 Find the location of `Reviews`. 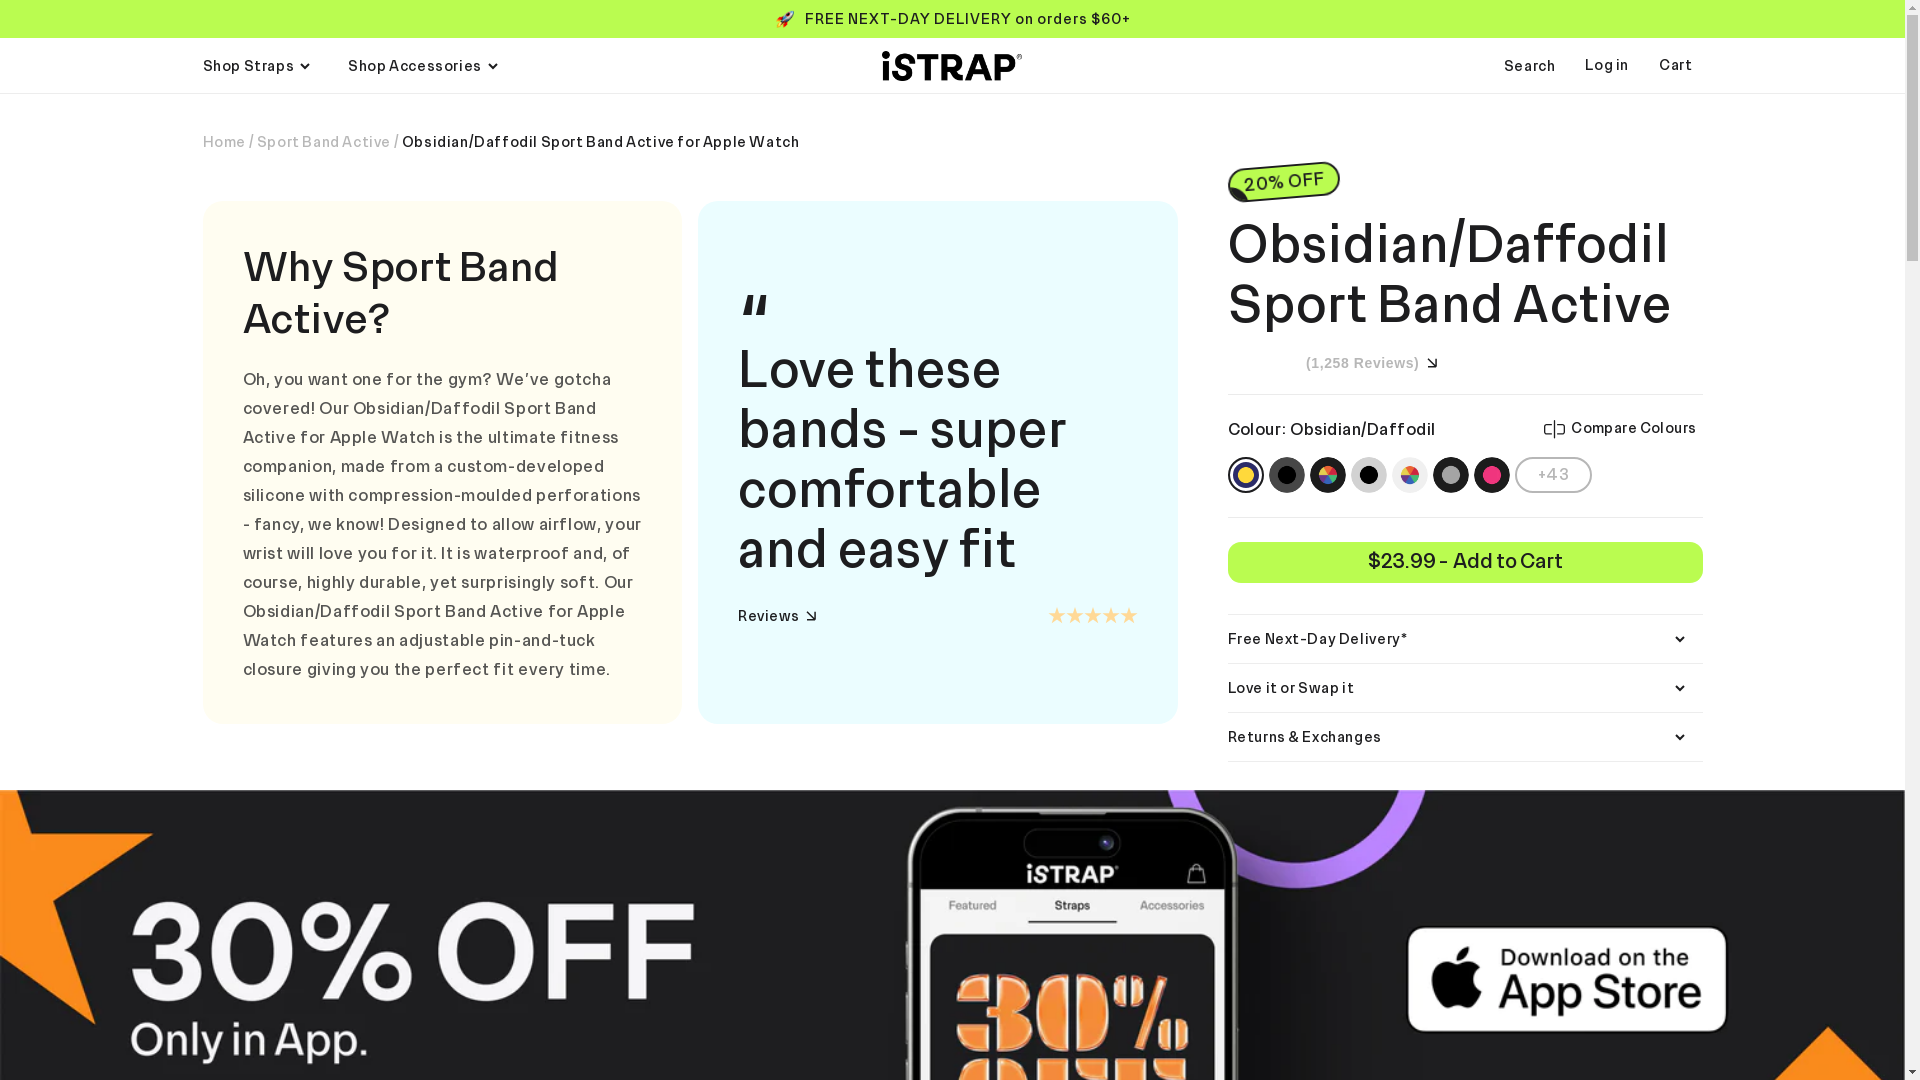

Reviews is located at coordinates (777, 616).